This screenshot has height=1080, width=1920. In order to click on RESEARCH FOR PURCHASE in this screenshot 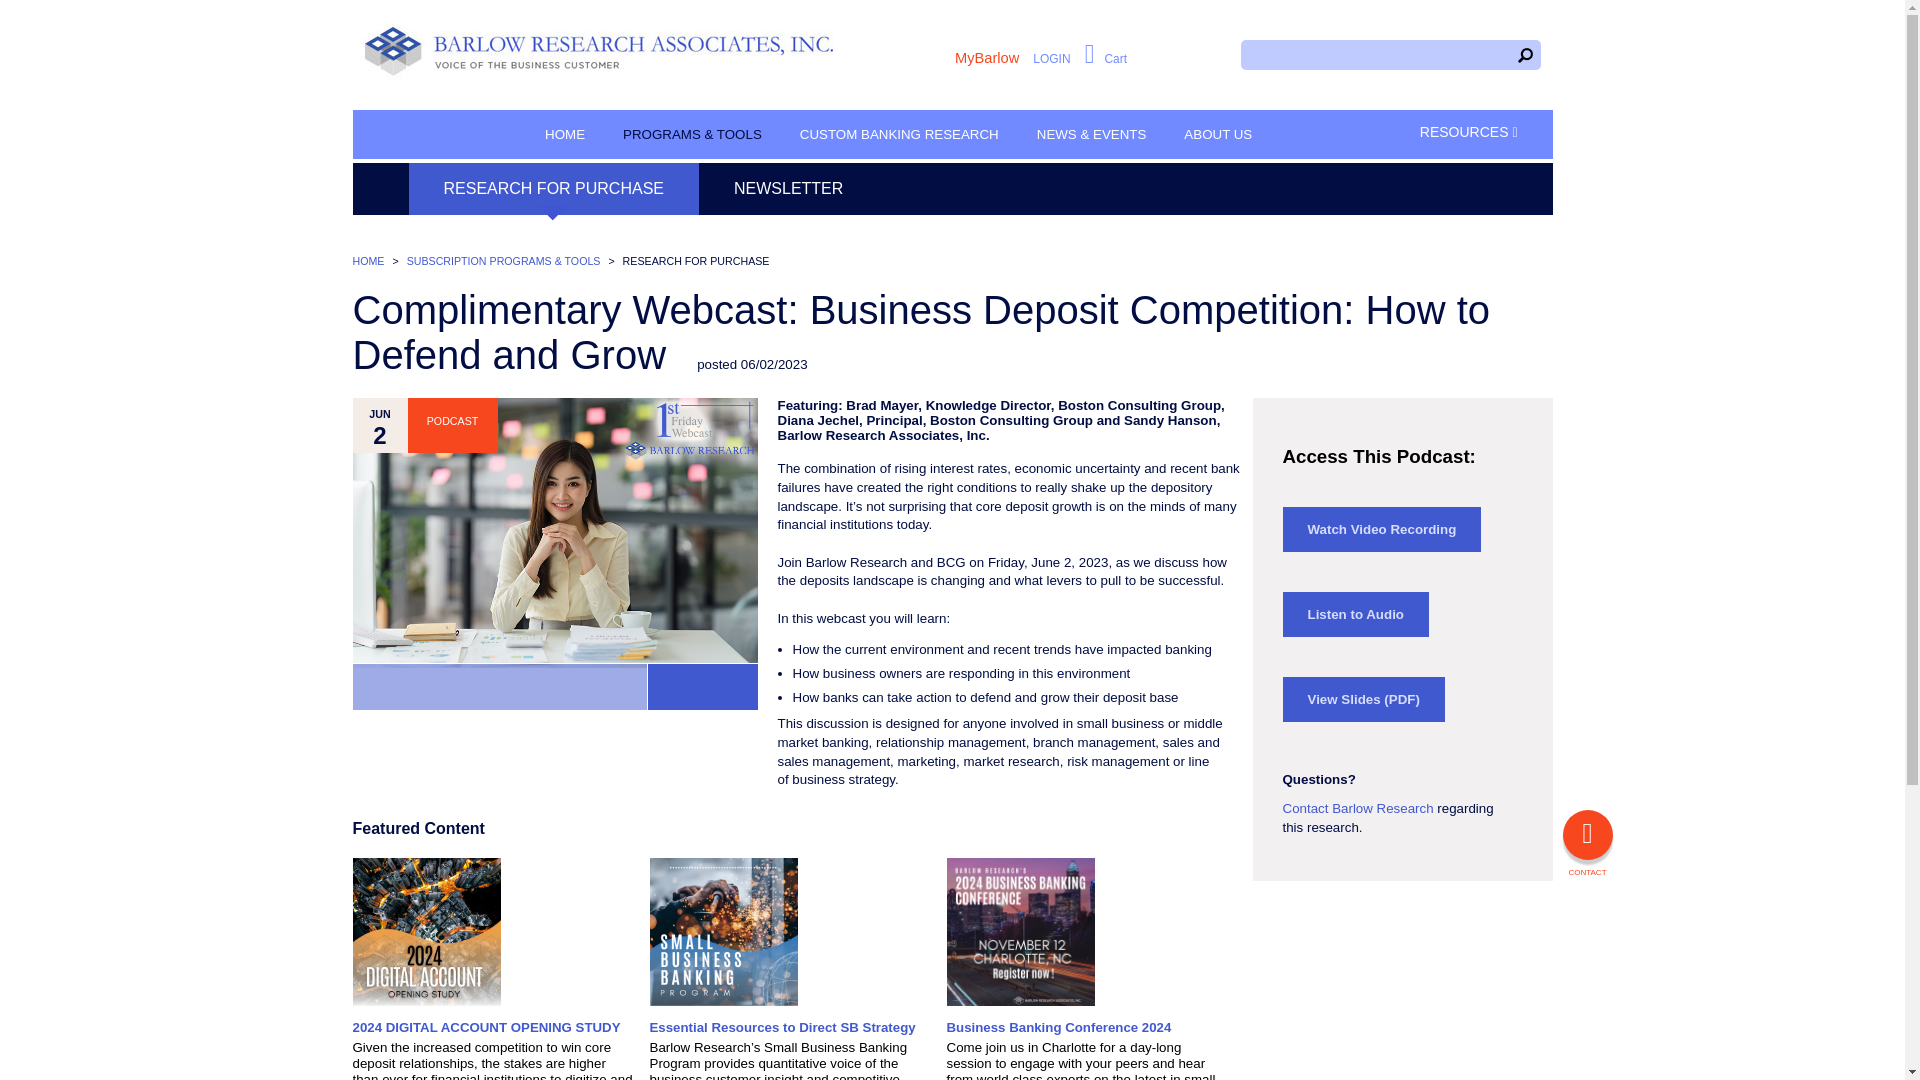, I will do `click(552, 188)`.